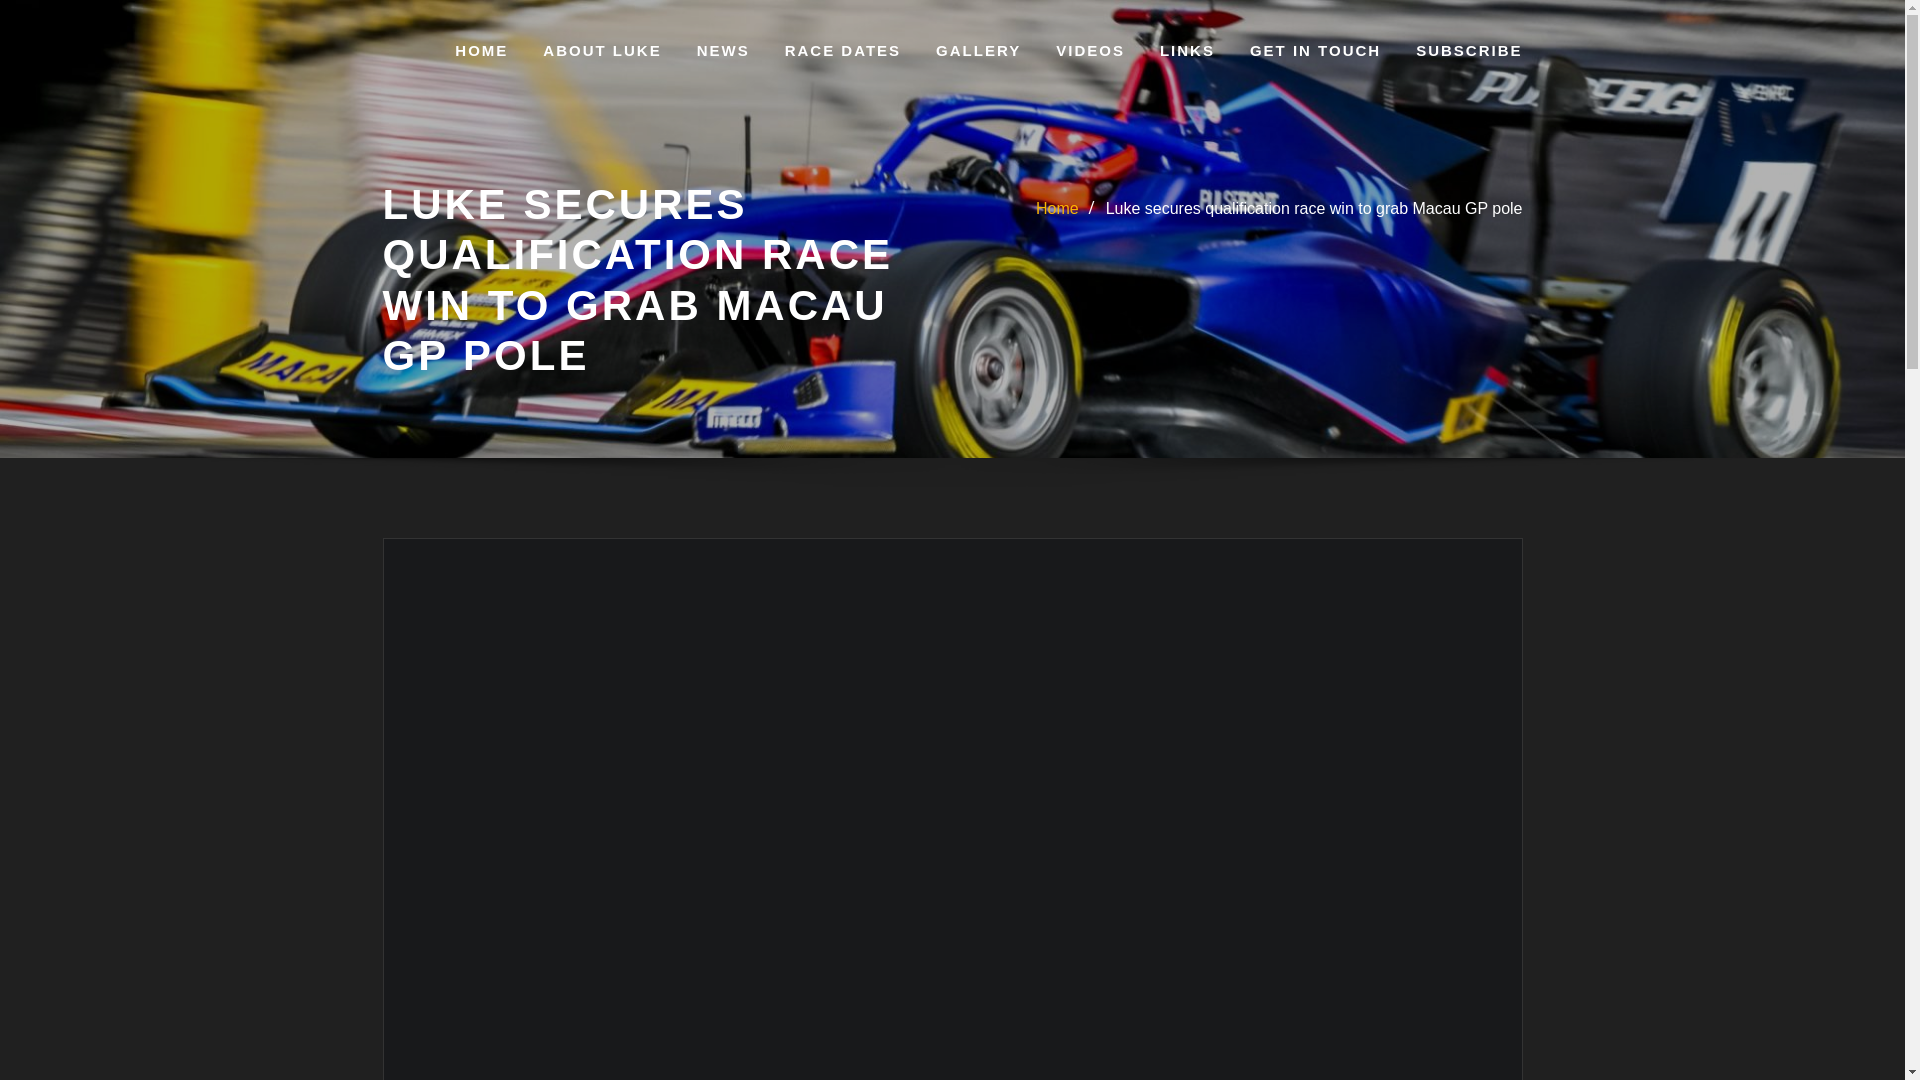 The width and height of the screenshot is (1920, 1080). What do you see at coordinates (1314, 50) in the screenshot?
I see `GET IN TOUCH` at bounding box center [1314, 50].